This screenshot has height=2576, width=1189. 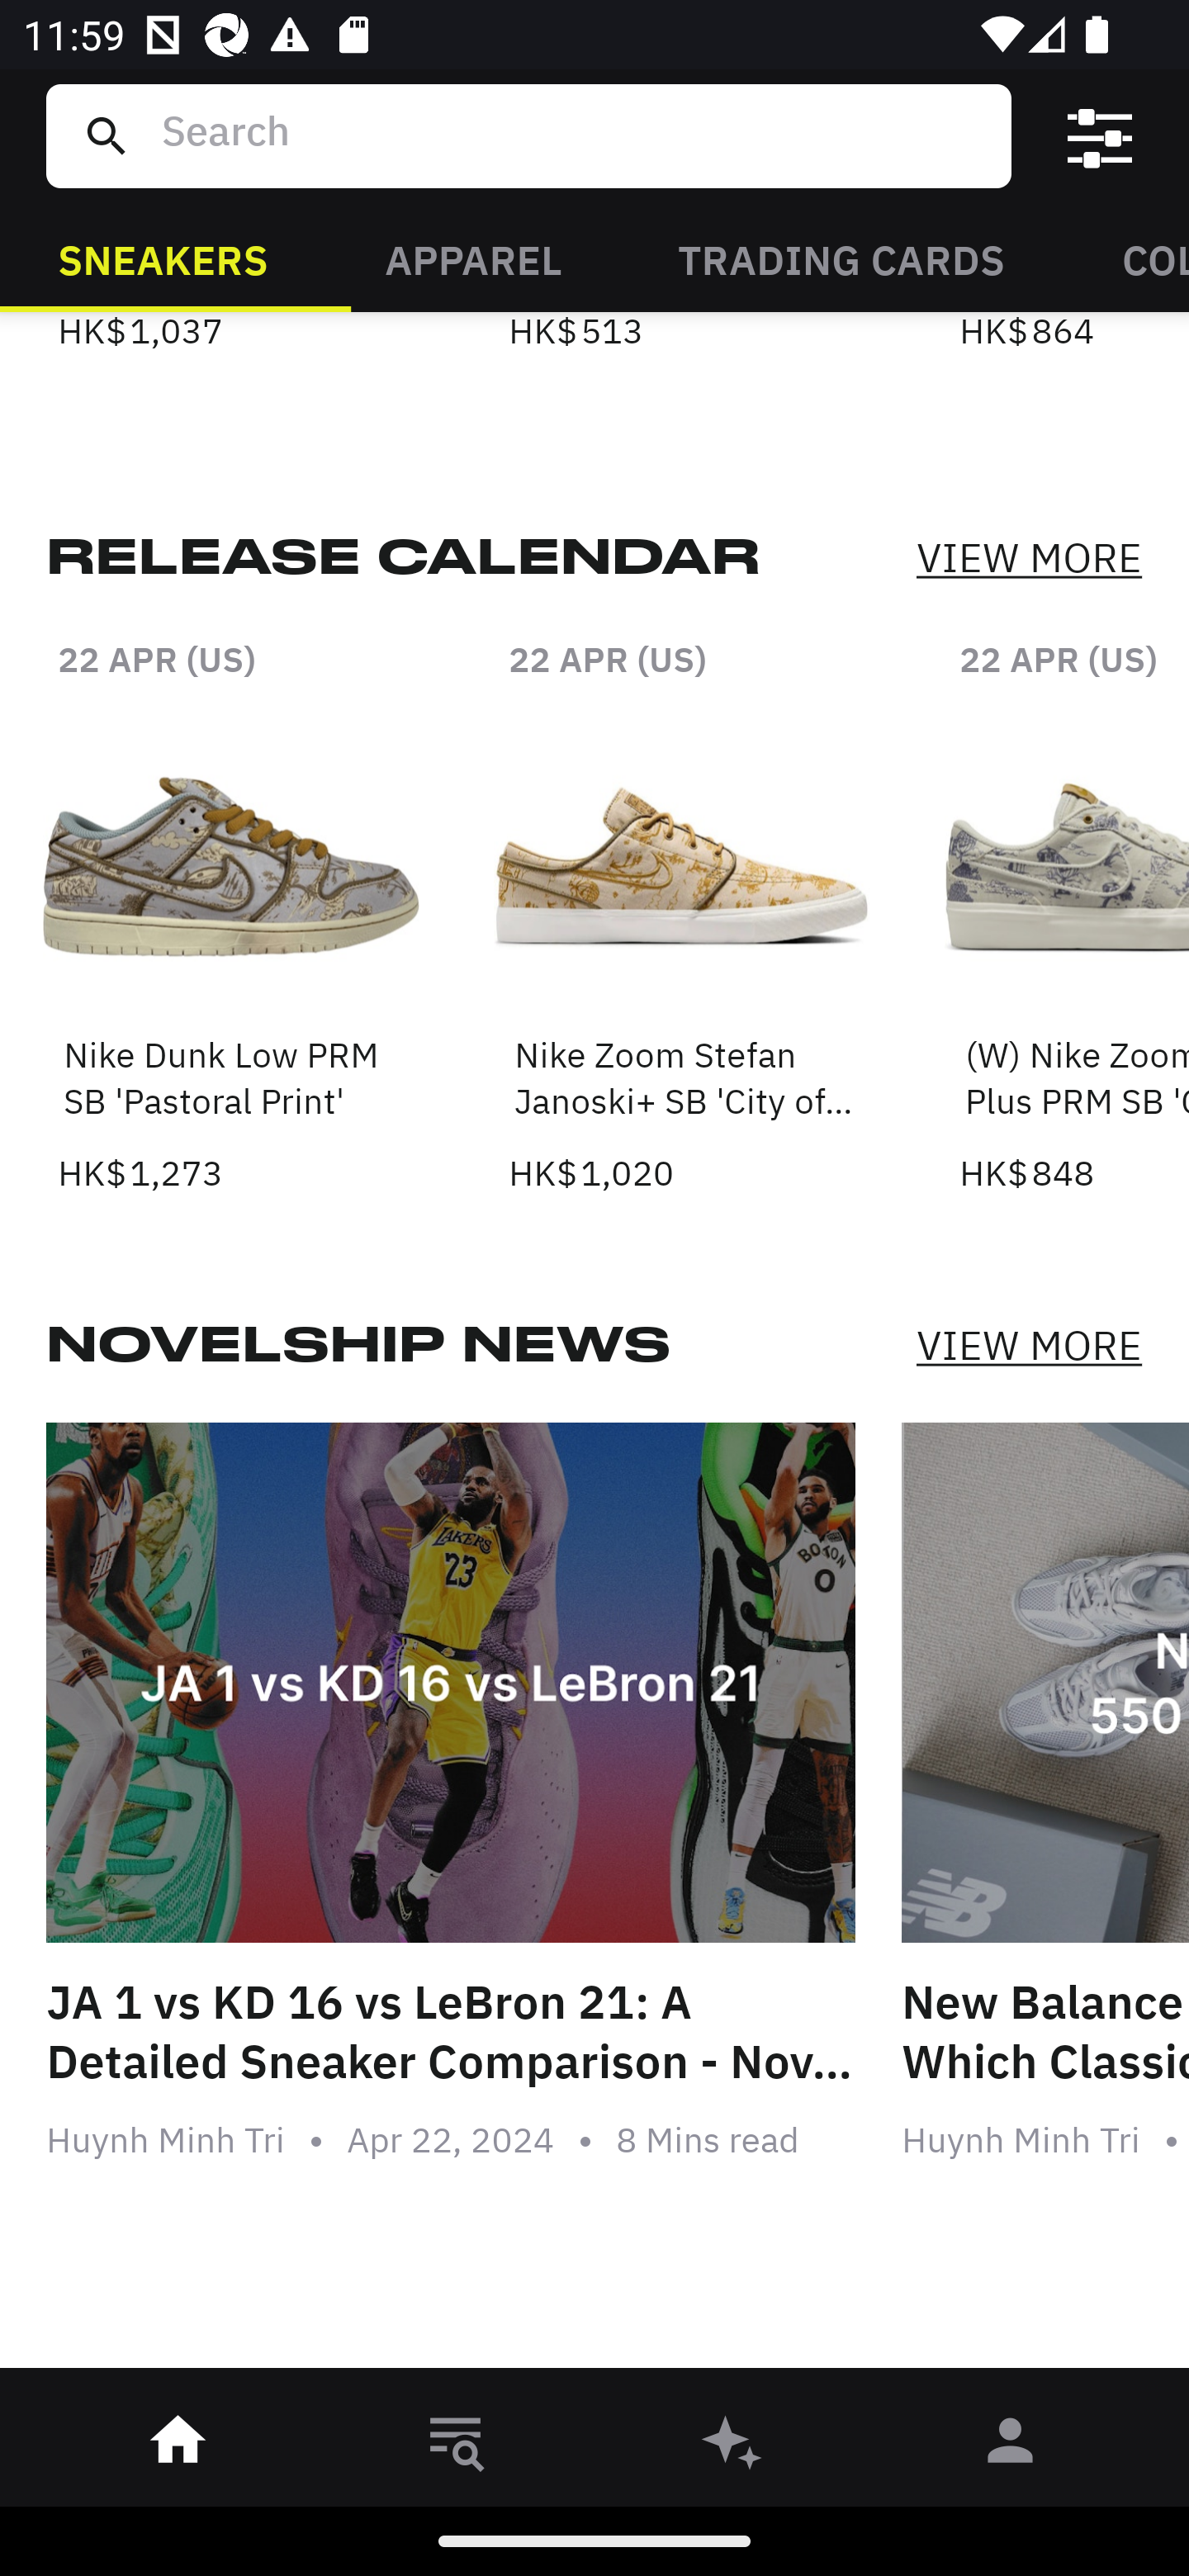 I want to click on APPAREL, so click(x=472, y=258).